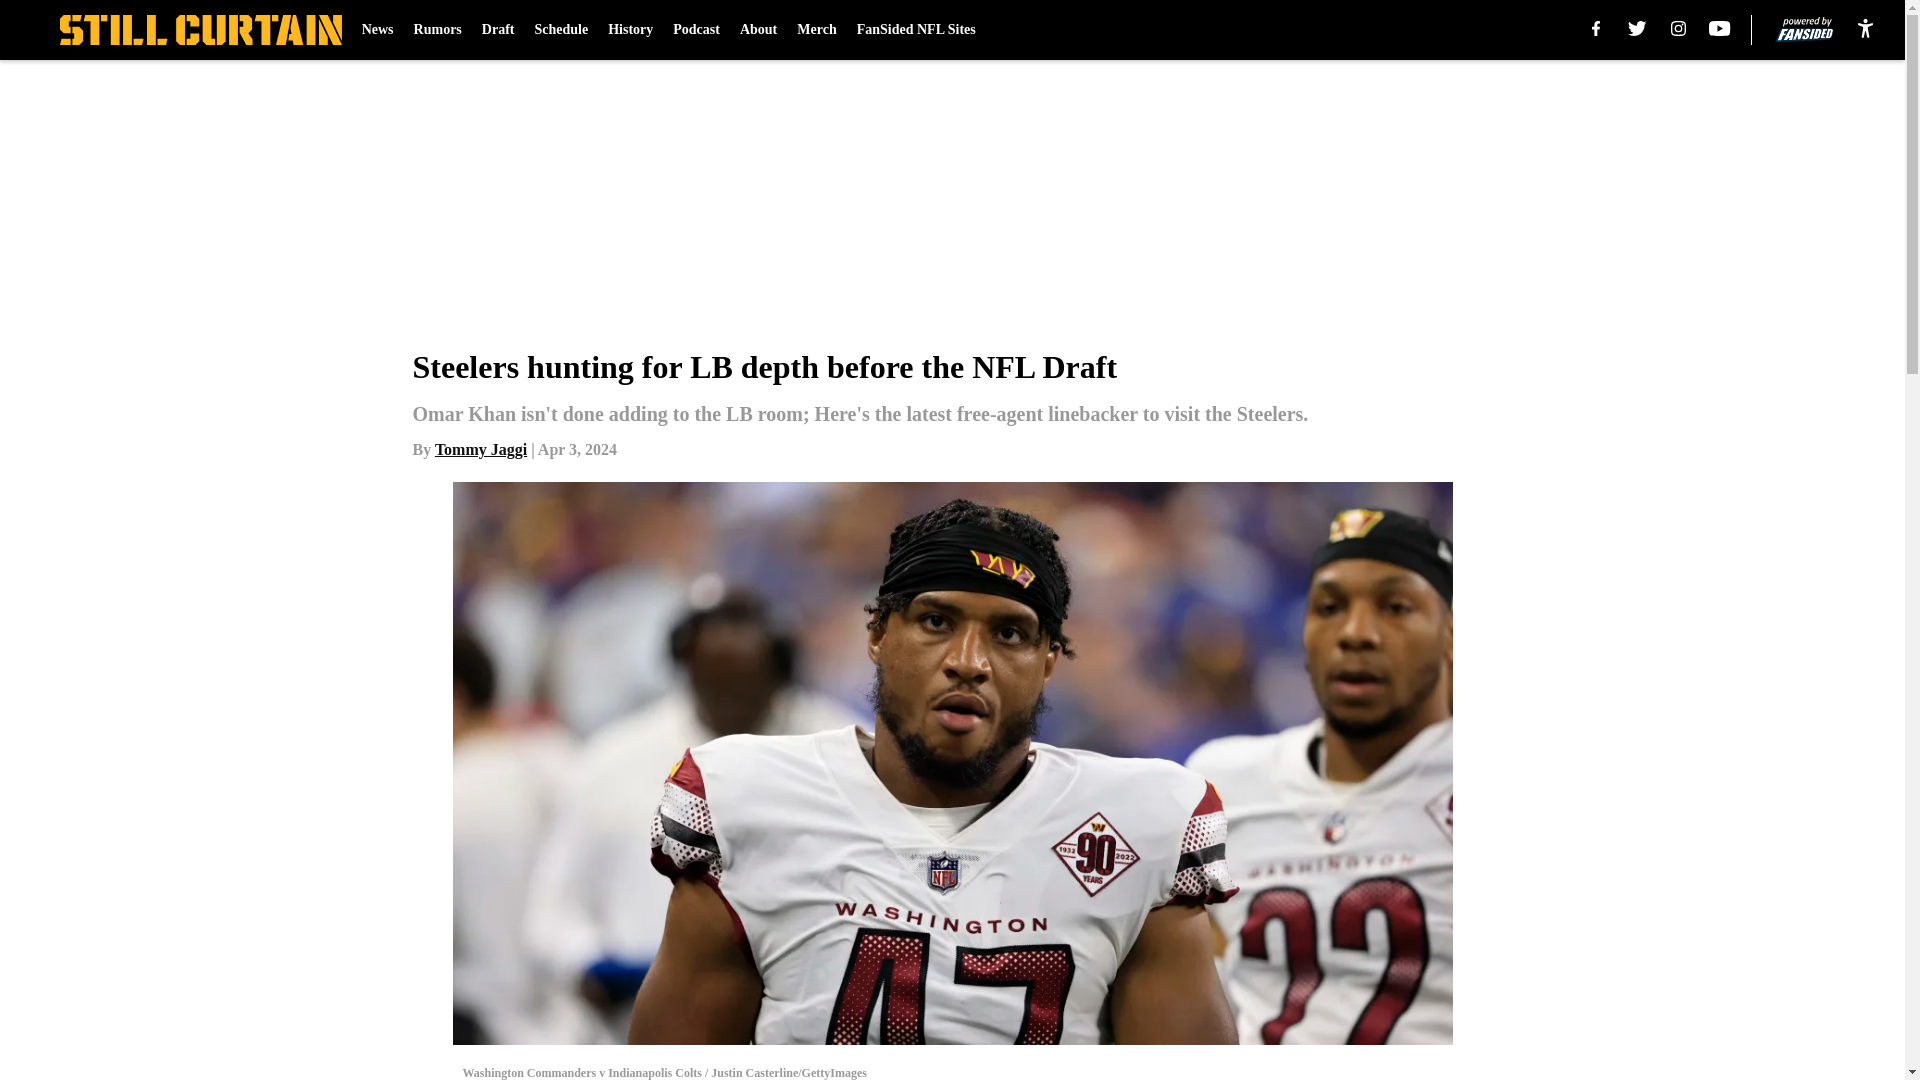 The width and height of the screenshot is (1920, 1080). Describe the element at coordinates (816, 30) in the screenshot. I see `Merch` at that location.